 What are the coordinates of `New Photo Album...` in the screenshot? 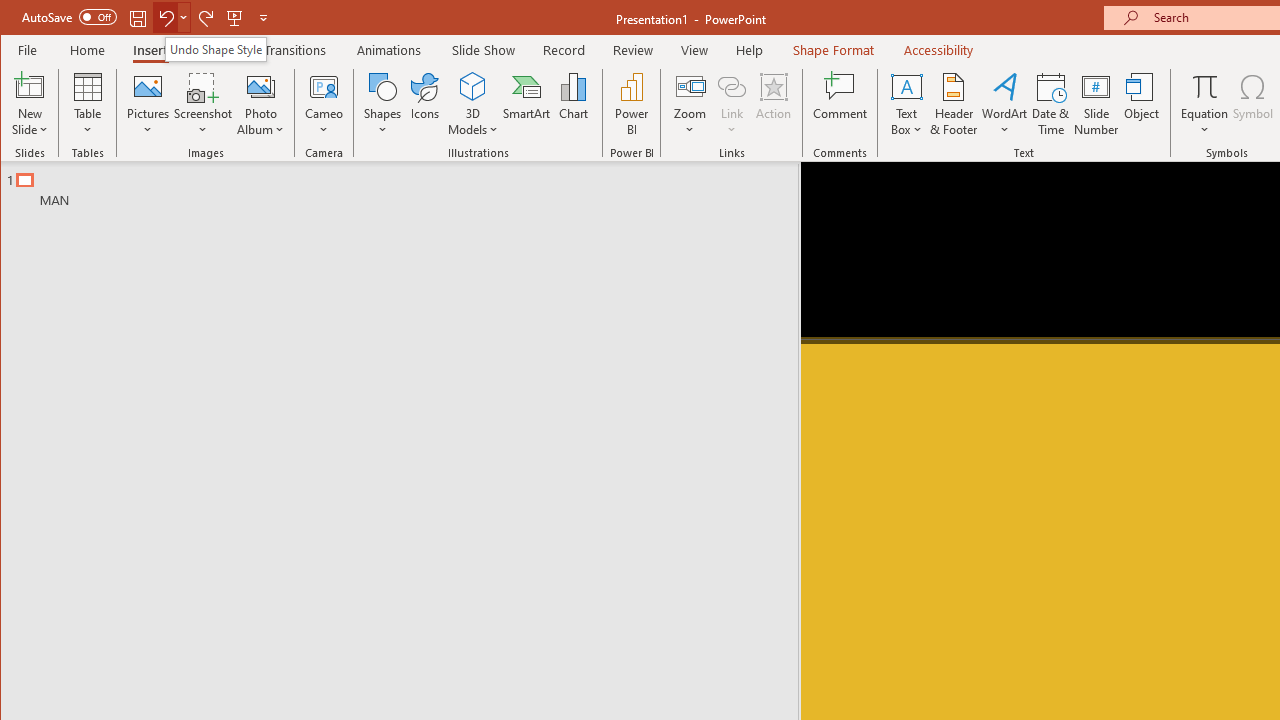 It's located at (260, 86).